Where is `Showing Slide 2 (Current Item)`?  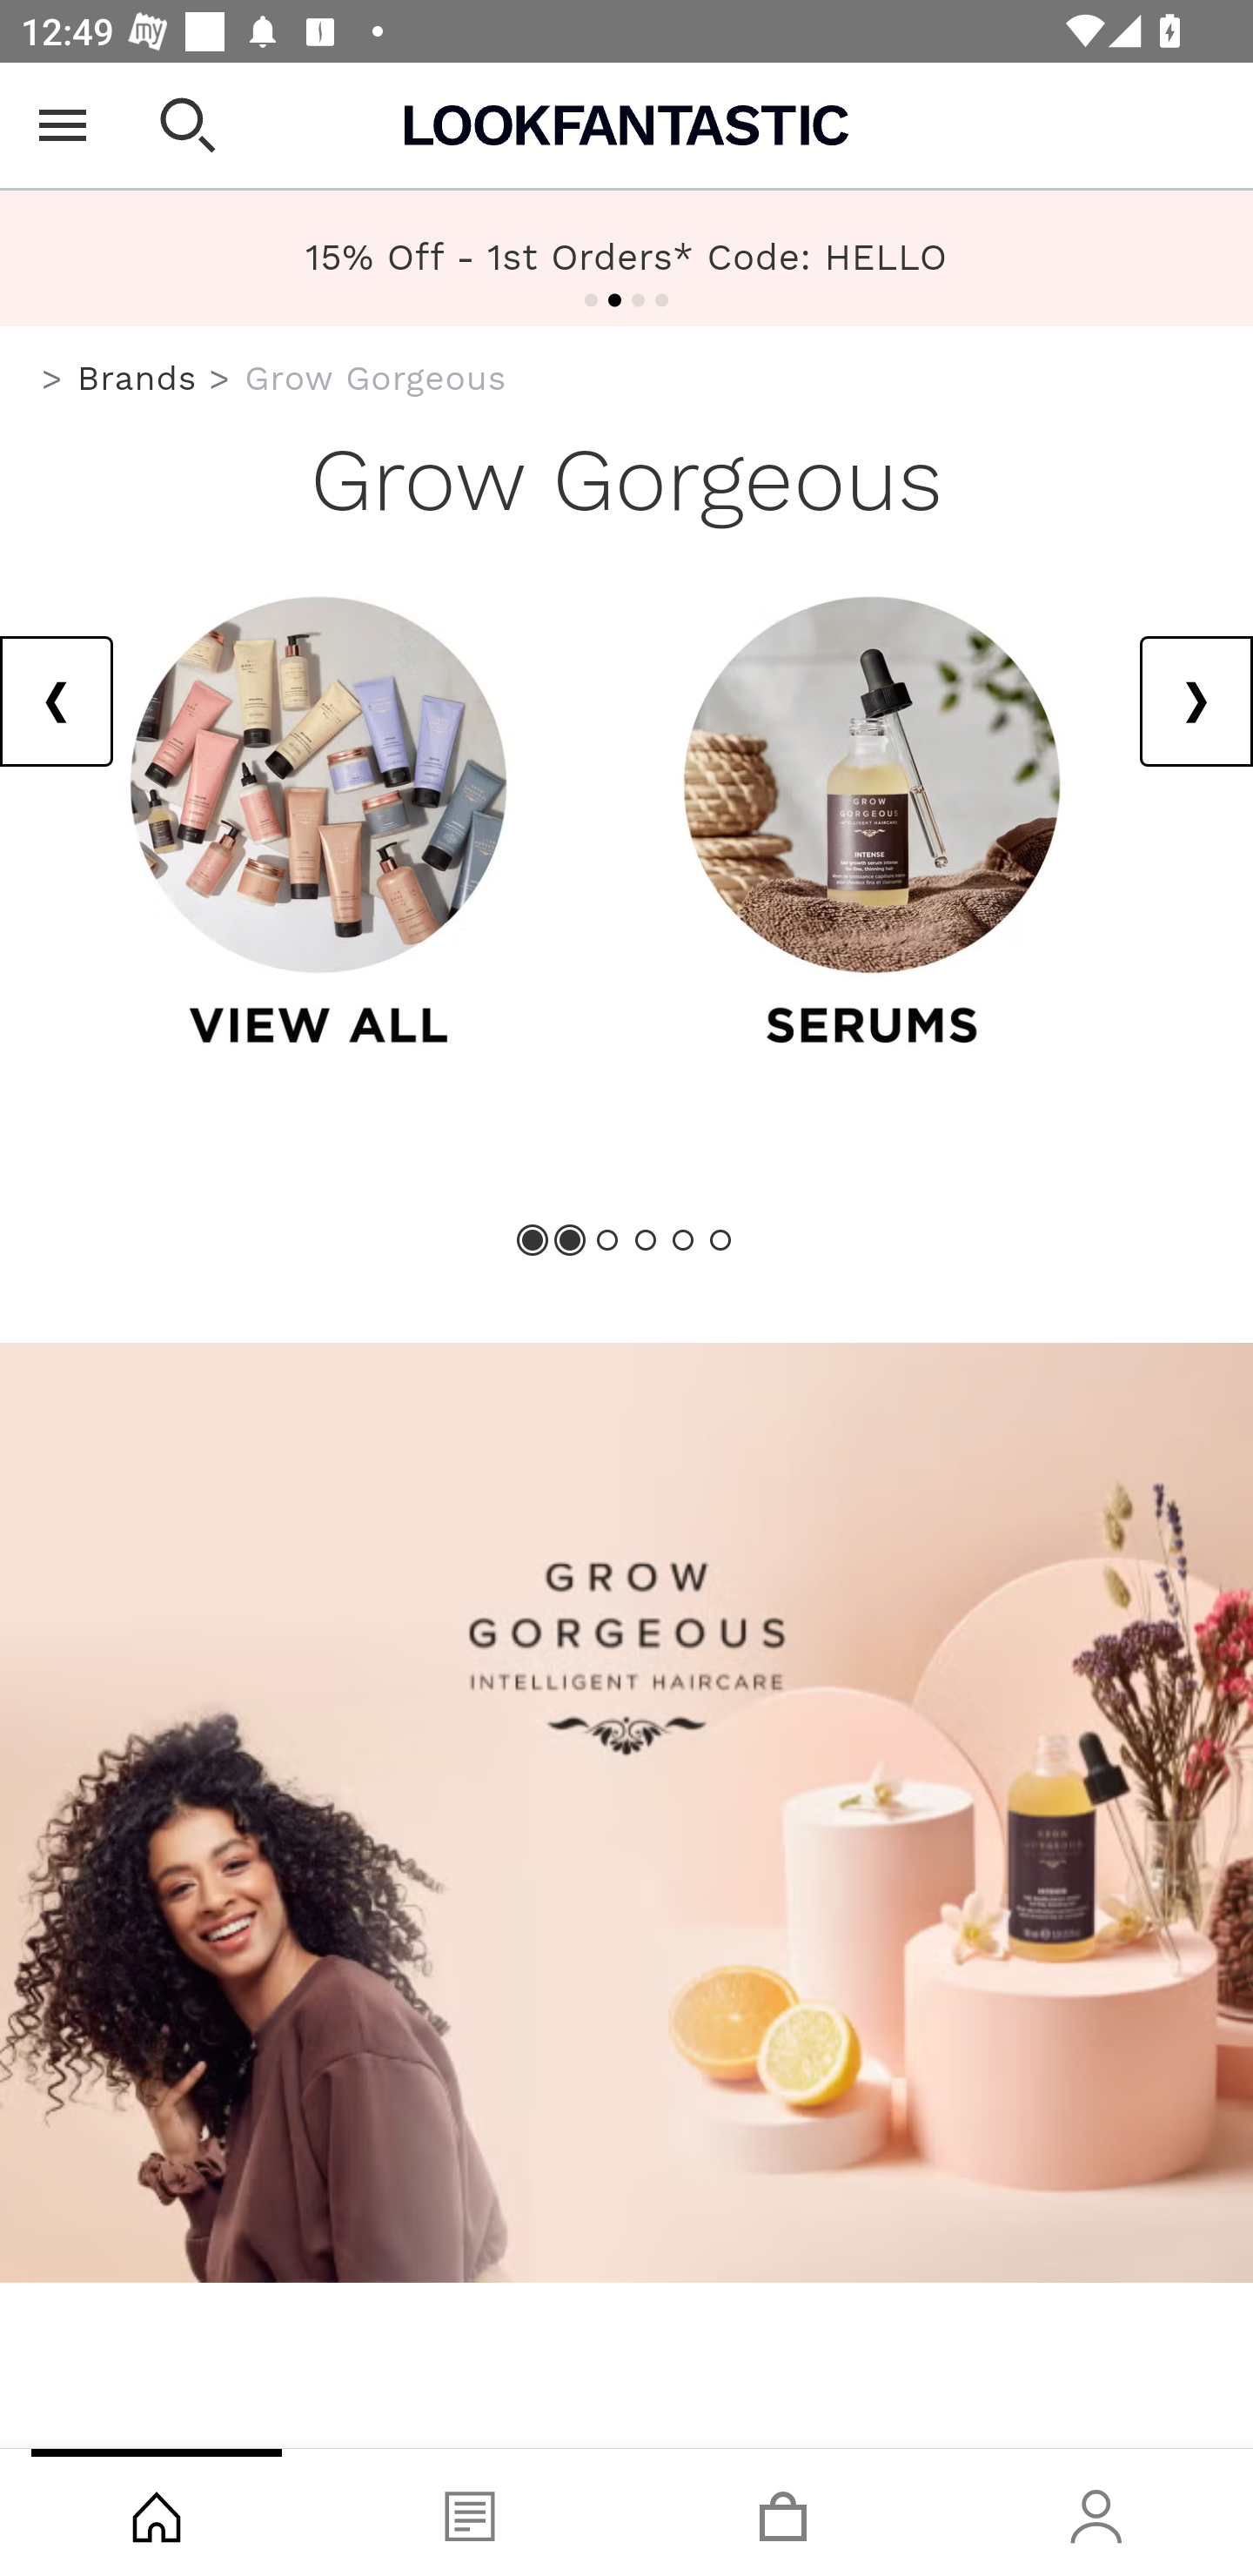 Showing Slide 2 (Current Item) is located at coordinates (571, 1239).